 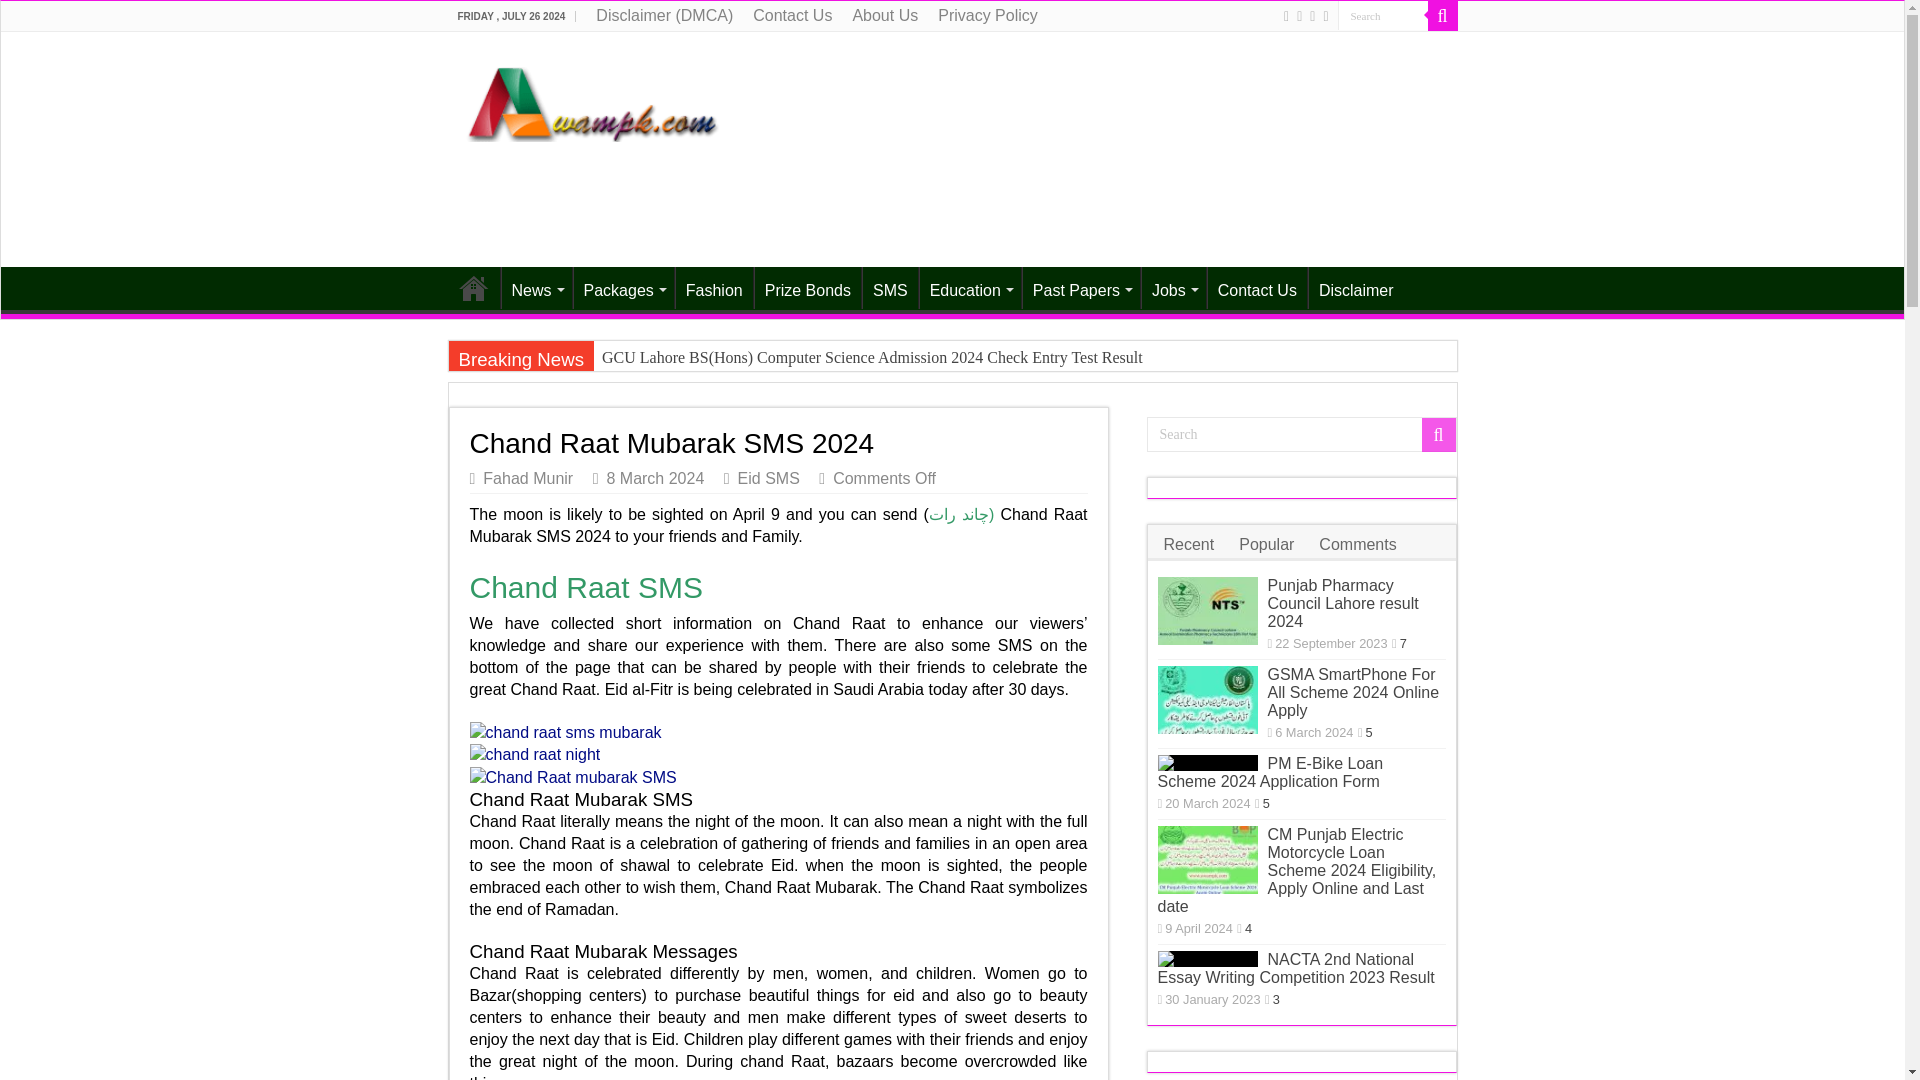 I want to click on Privacy Policy, so click(x=988, y=16).